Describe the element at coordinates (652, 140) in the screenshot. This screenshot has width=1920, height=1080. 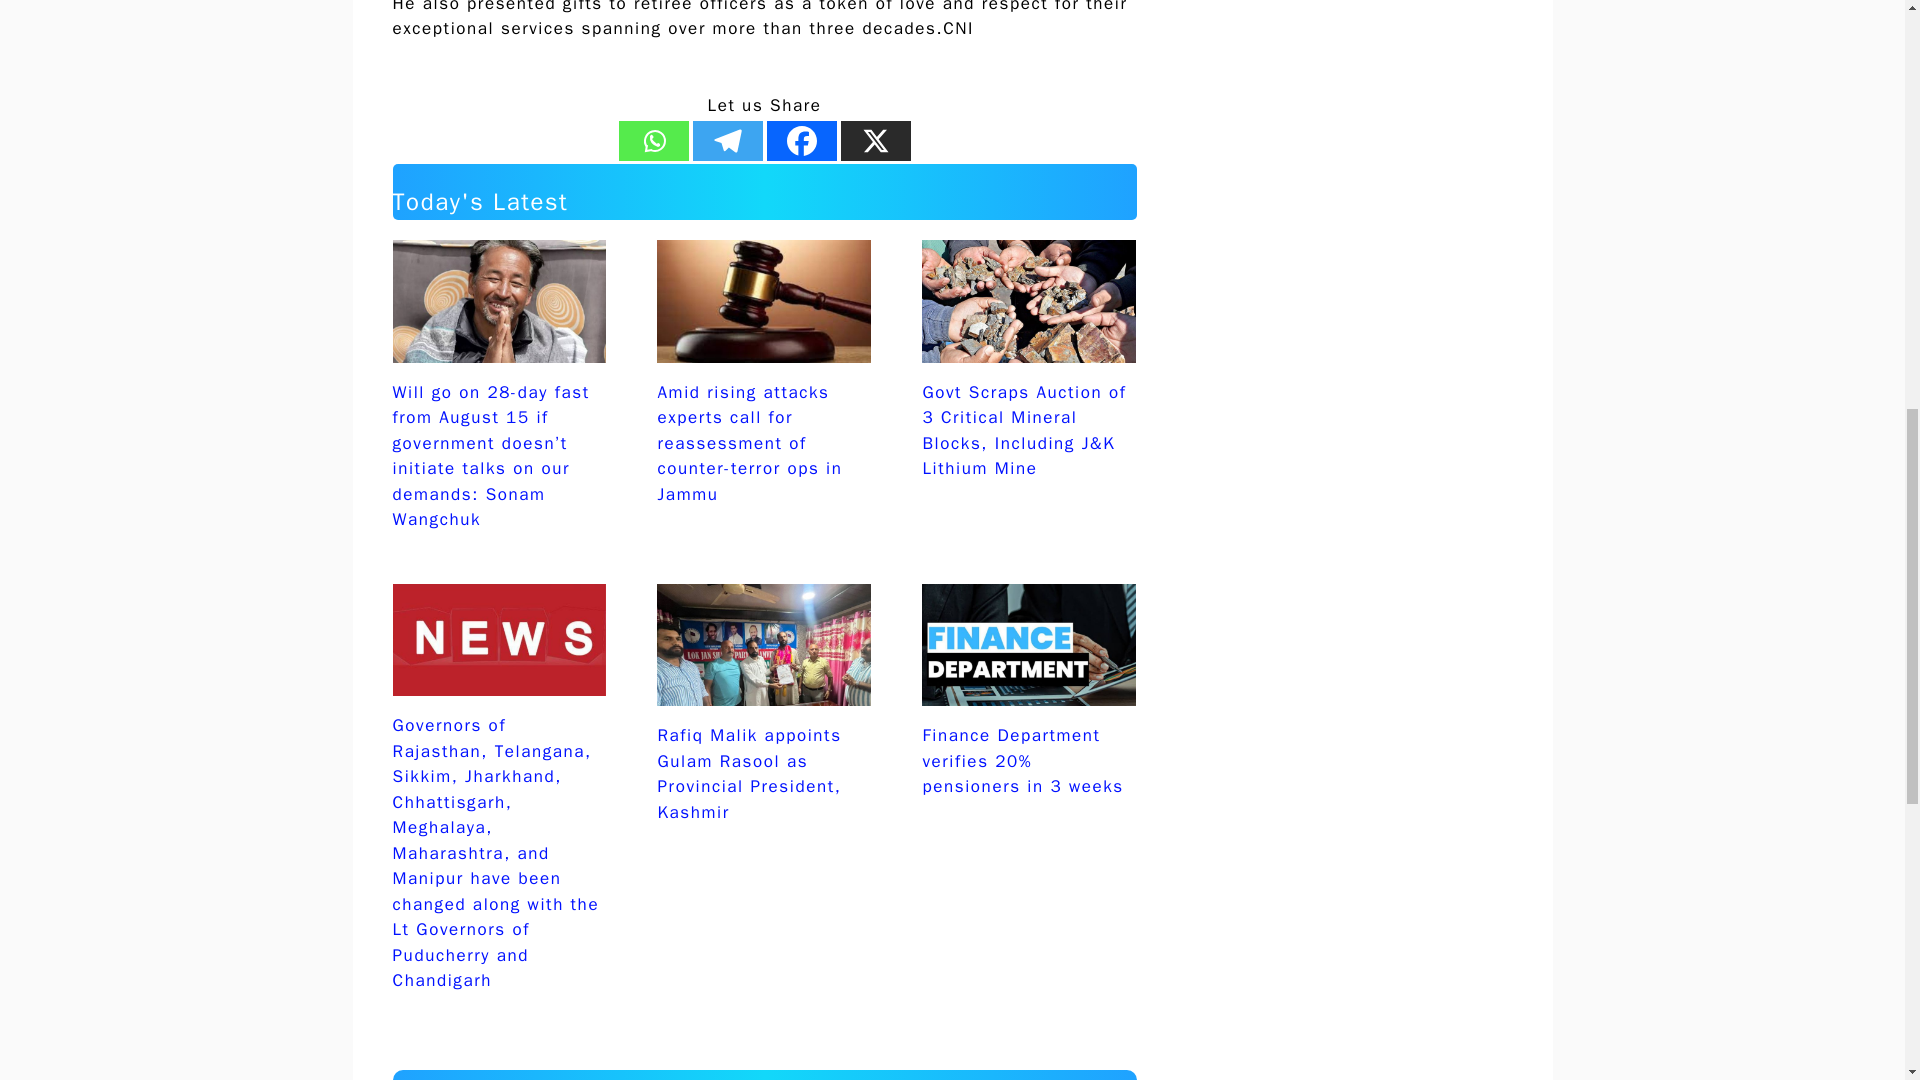
I see `Whatsapp` at that location.